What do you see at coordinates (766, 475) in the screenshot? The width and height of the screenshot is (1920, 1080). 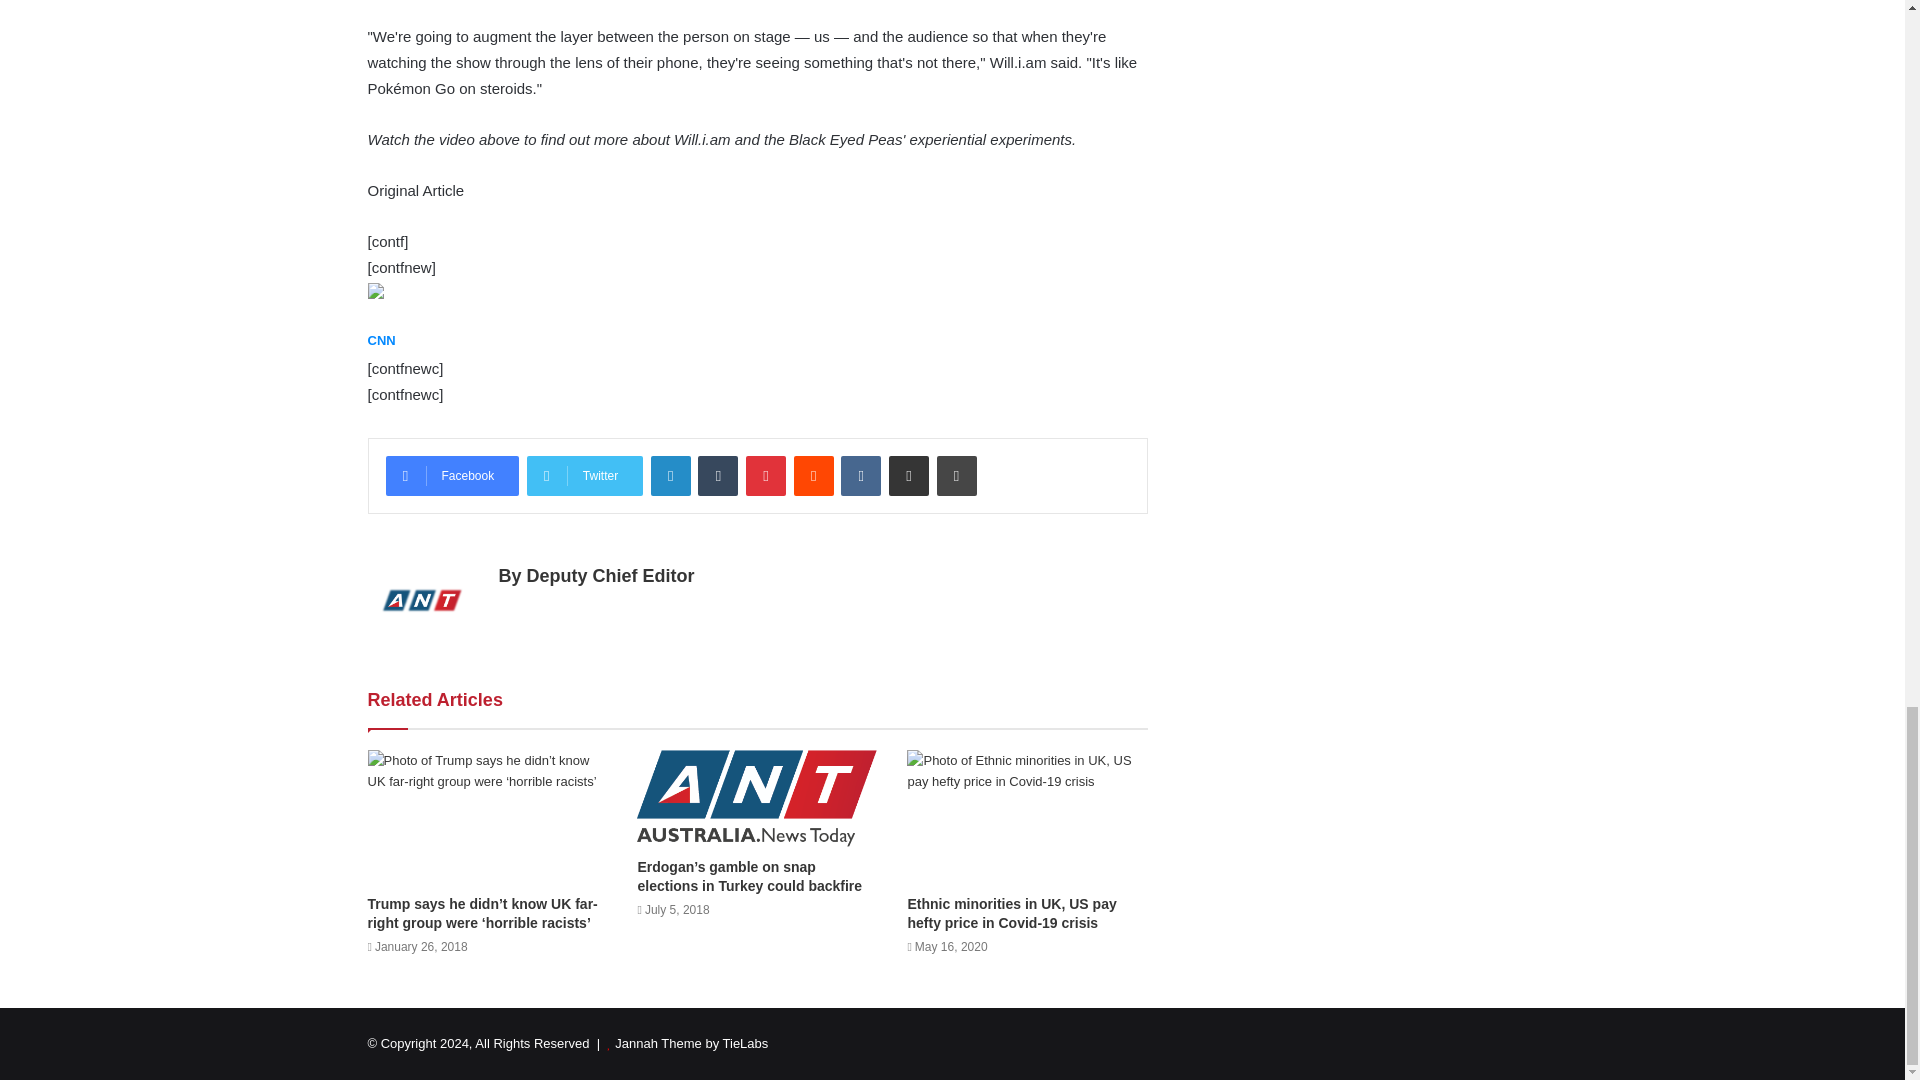 I see `Pinterest` at bounding box center [766, 475].